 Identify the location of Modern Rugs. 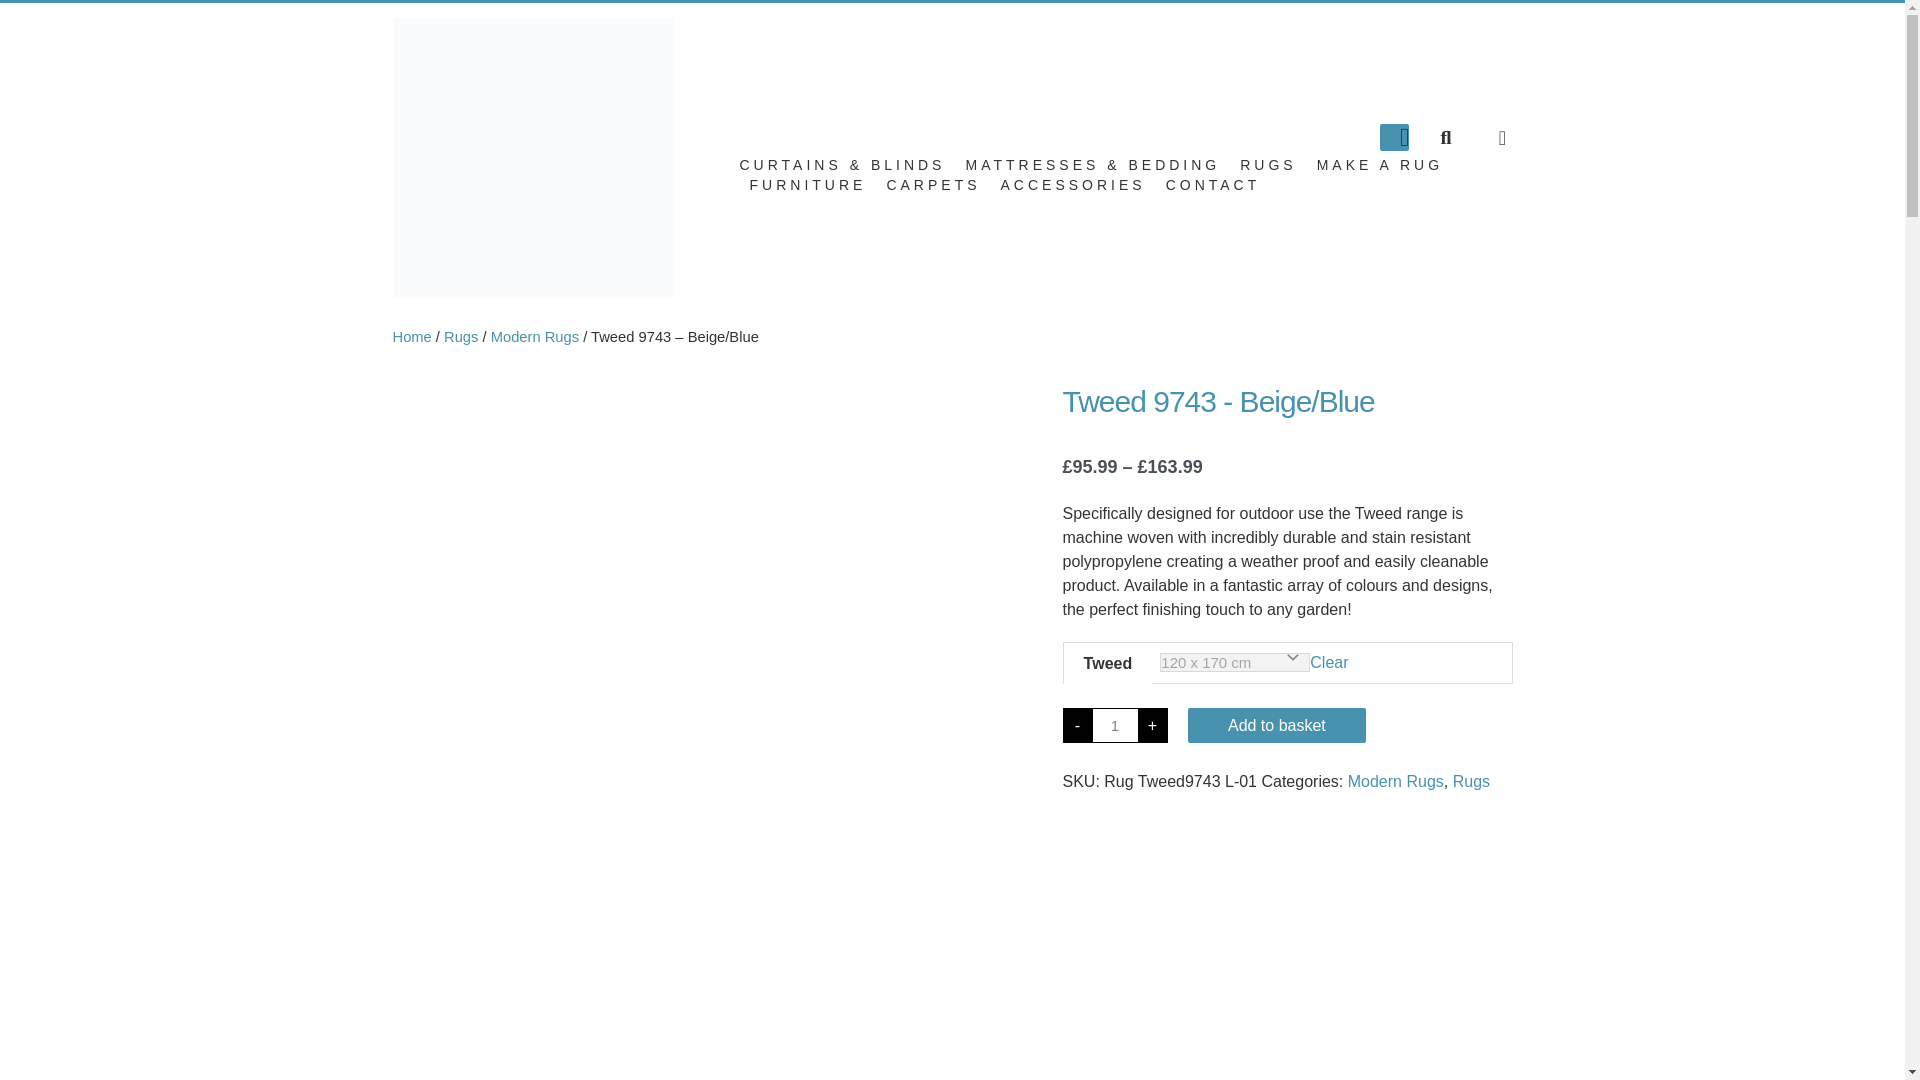
(535, 336).